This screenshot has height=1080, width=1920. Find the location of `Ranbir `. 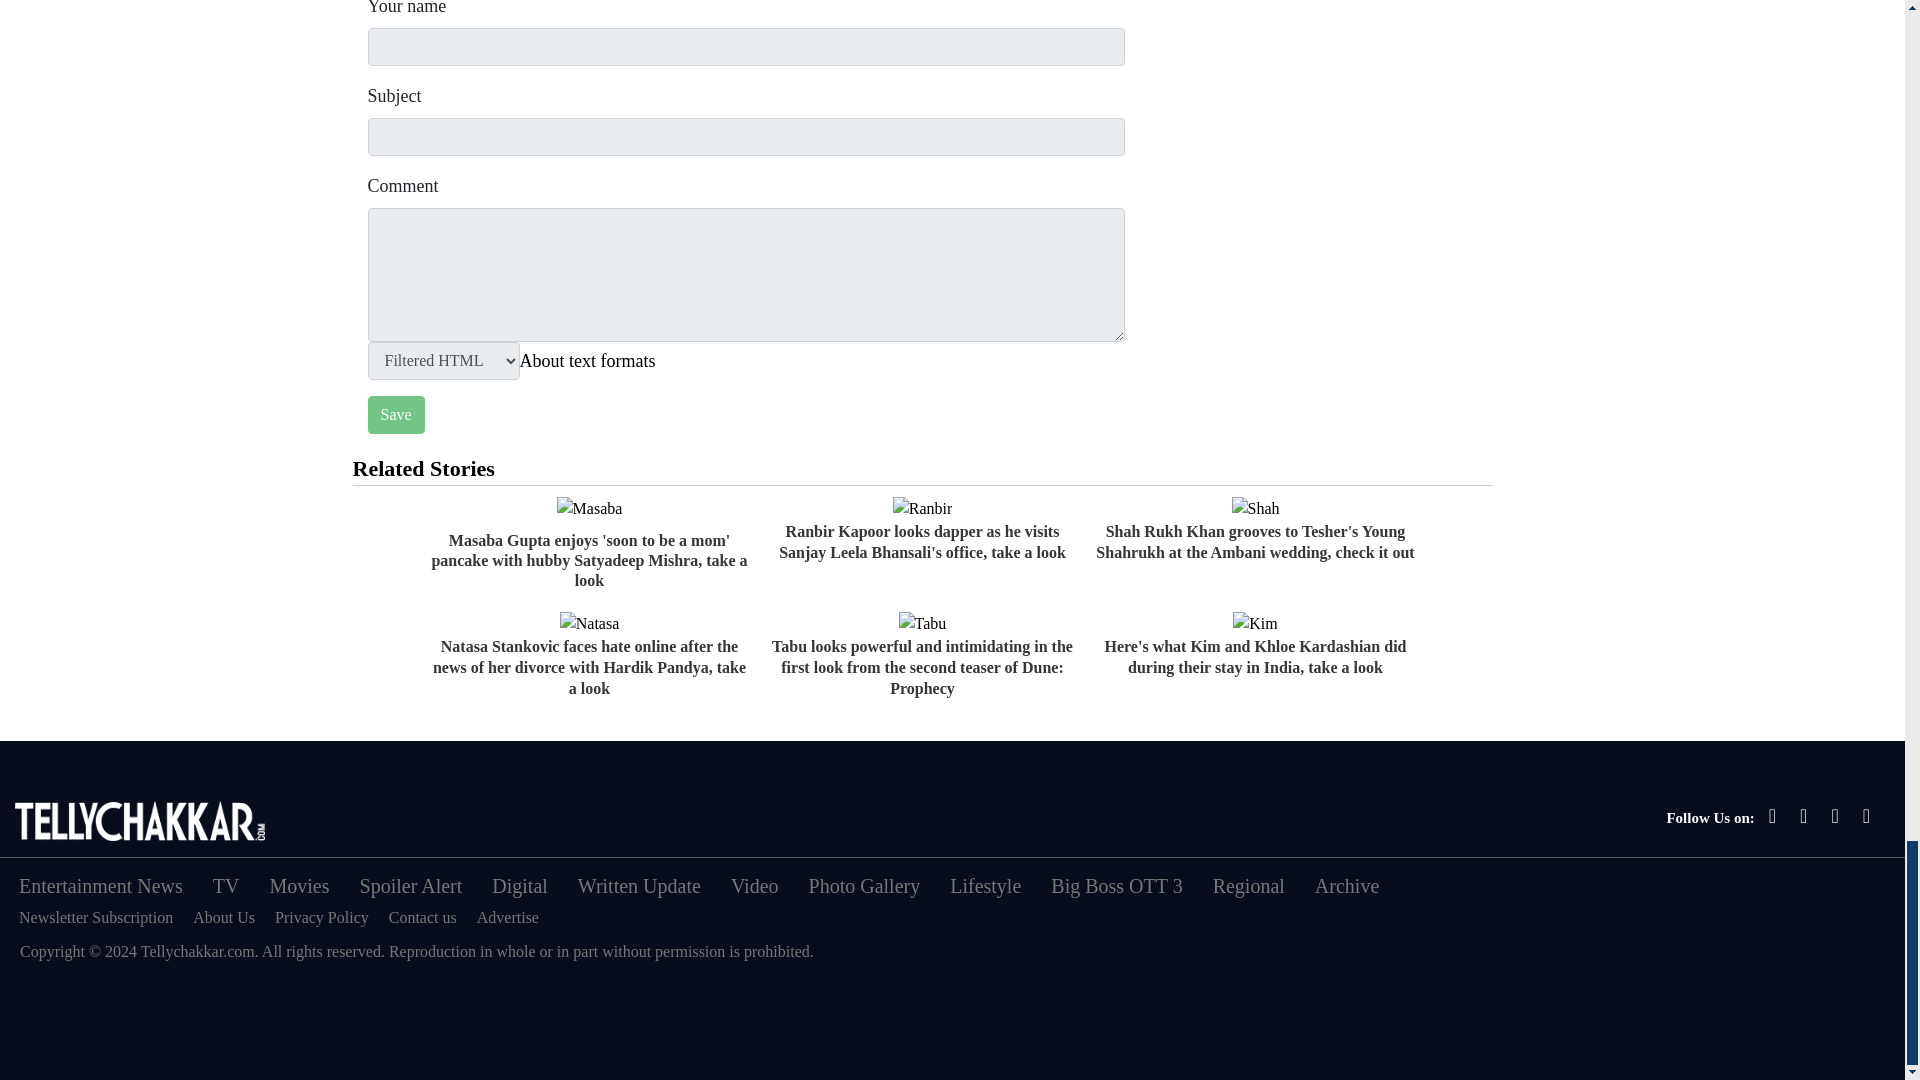

Ranbir  is located at coordinates (922, 508).